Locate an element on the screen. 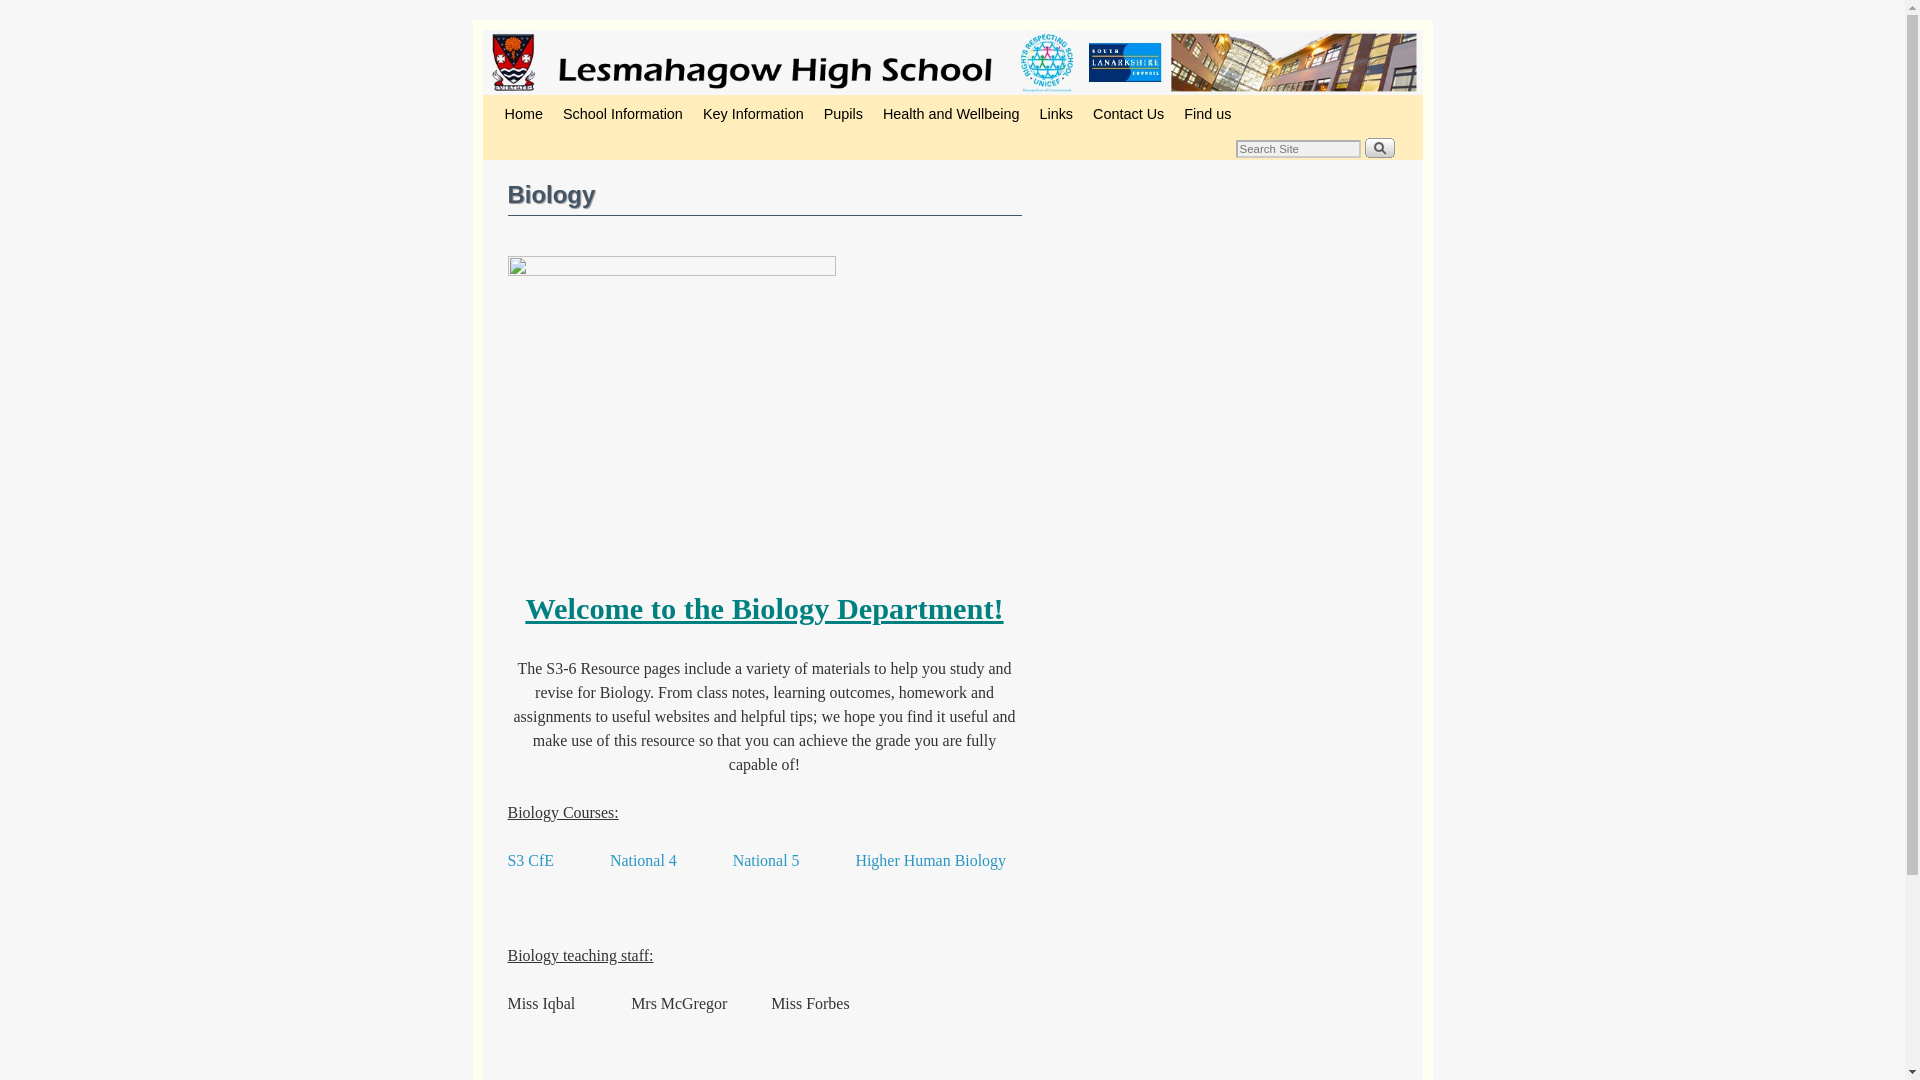 The height and width of the screenshot is (1080, 1920). Higher Human Biology is located at coordinates (930, 860).